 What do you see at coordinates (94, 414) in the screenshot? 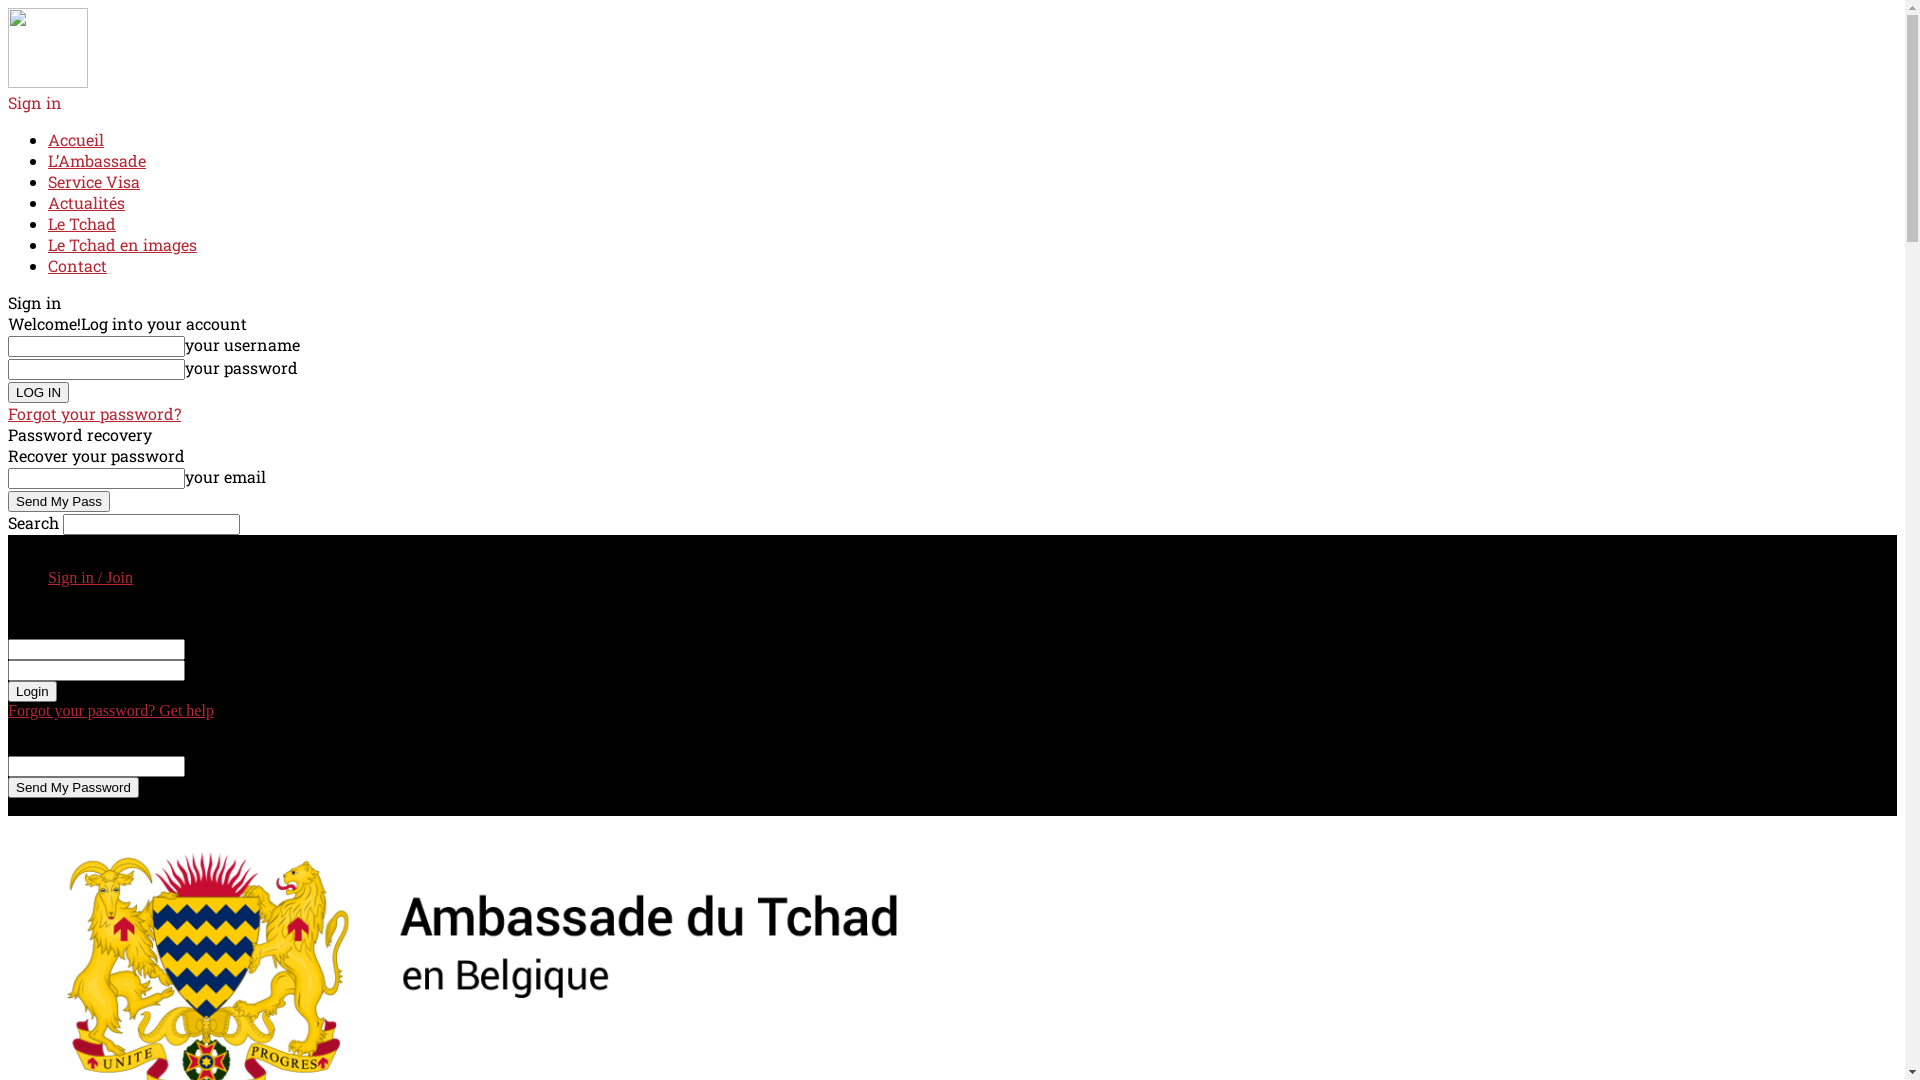
I see `Forgot your password?` at bounding box center [94, 414].